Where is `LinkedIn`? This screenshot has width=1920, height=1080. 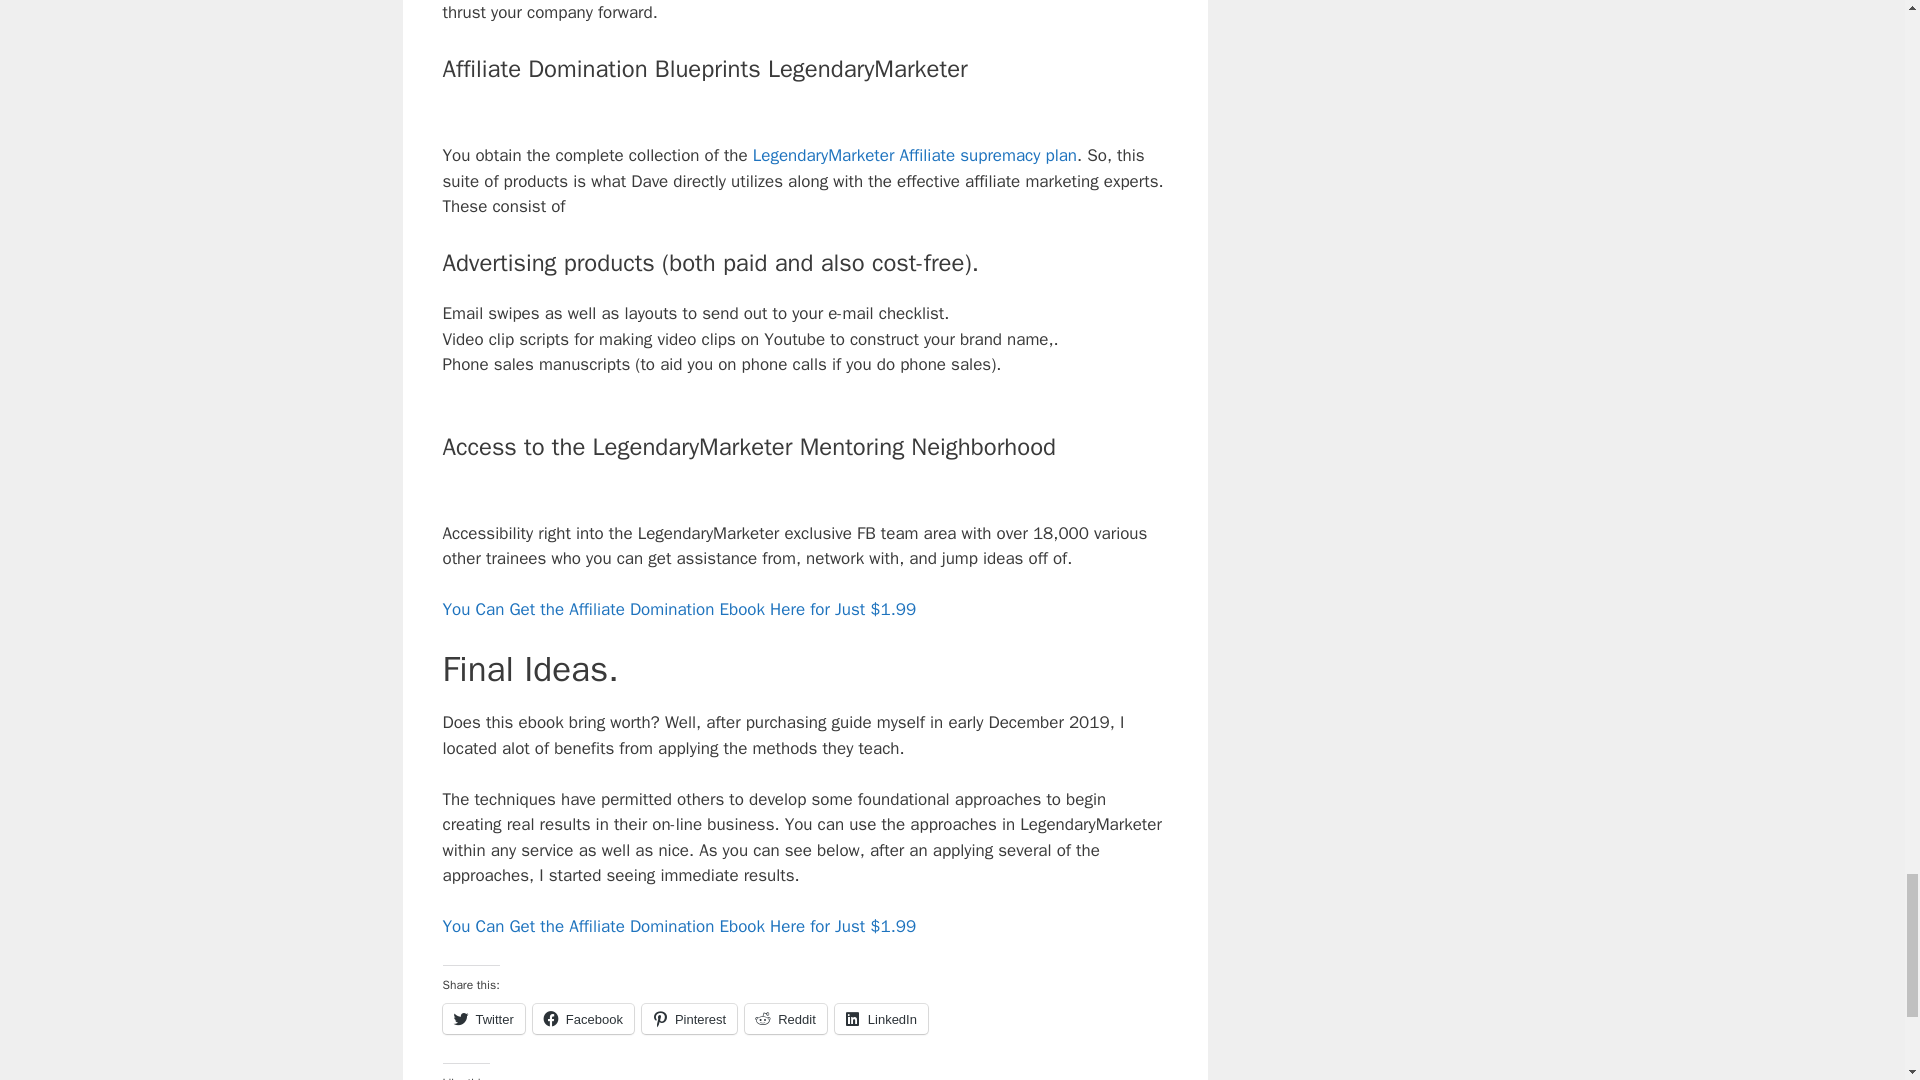 LinkedIn is located at coordinates (881, 1018).